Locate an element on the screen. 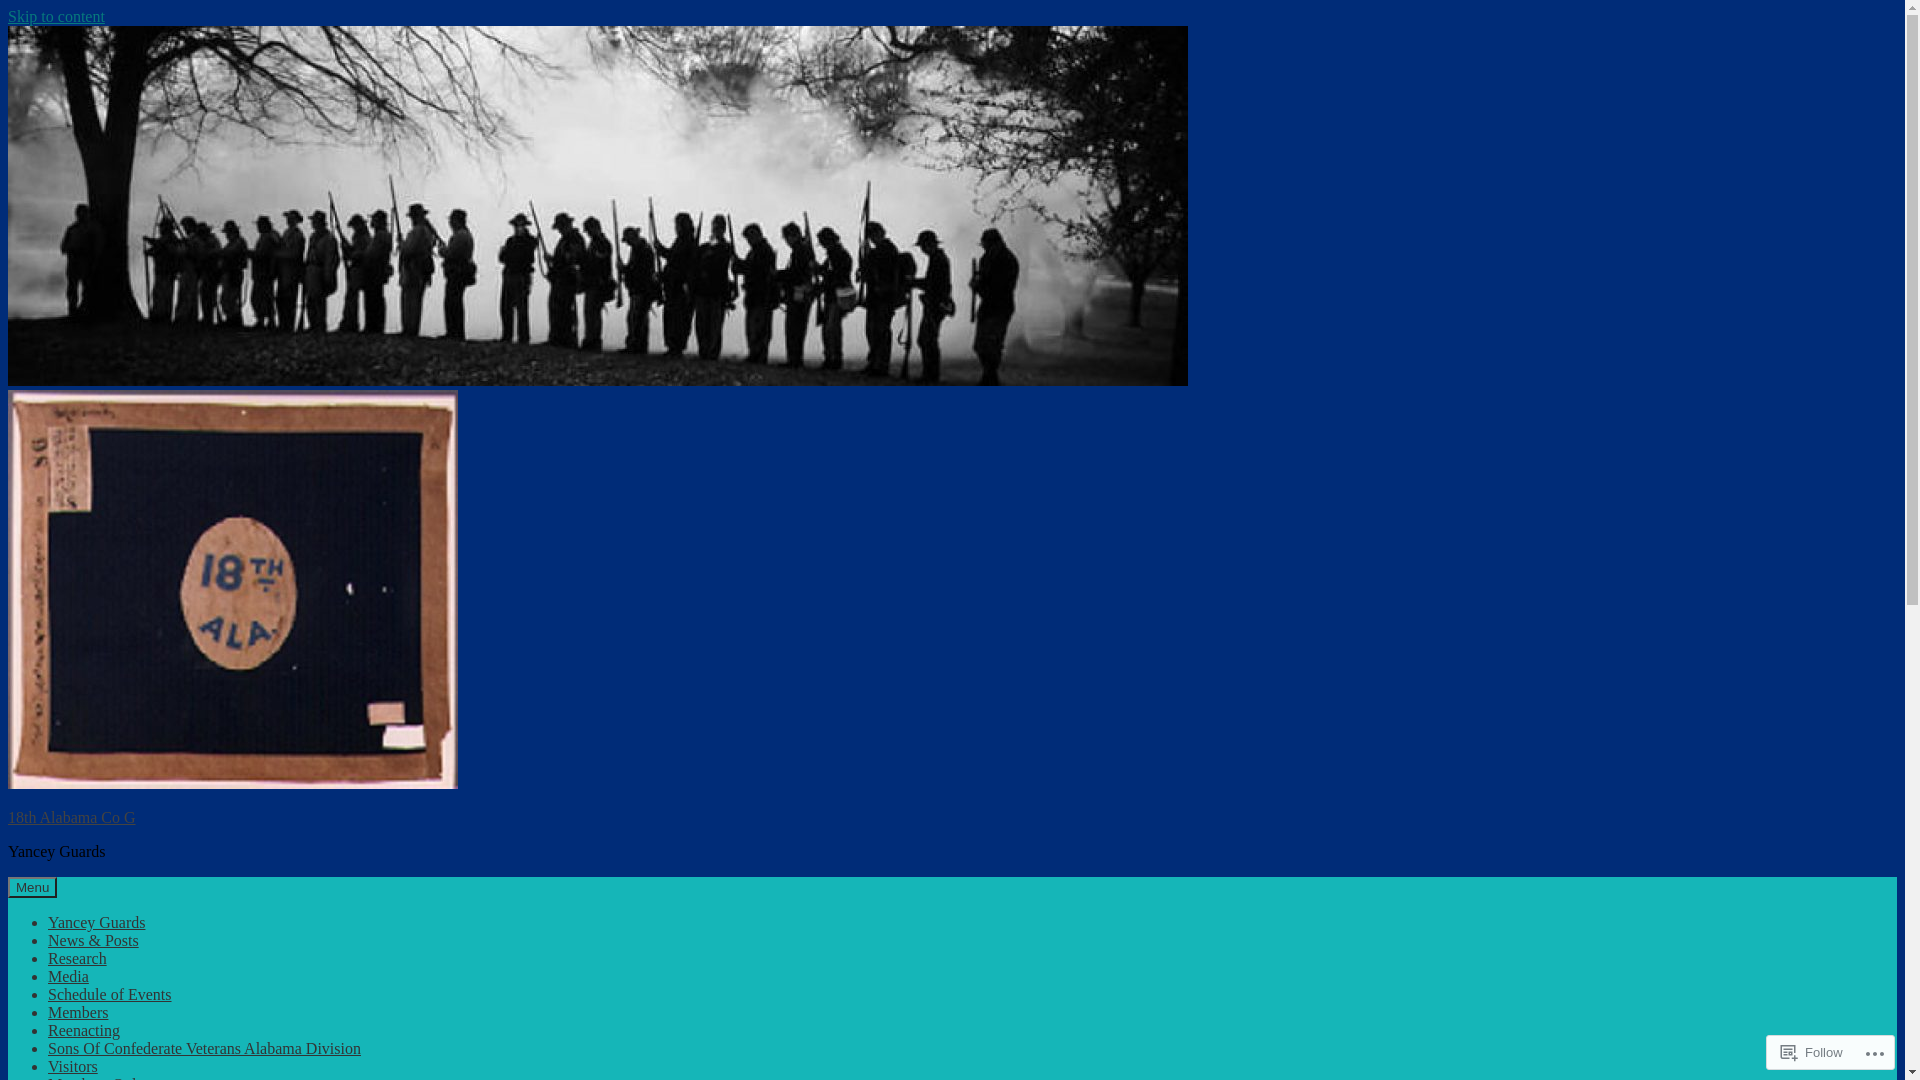 The image size is (1920, 1080). Skip to content is located at coordinates (56, 16).